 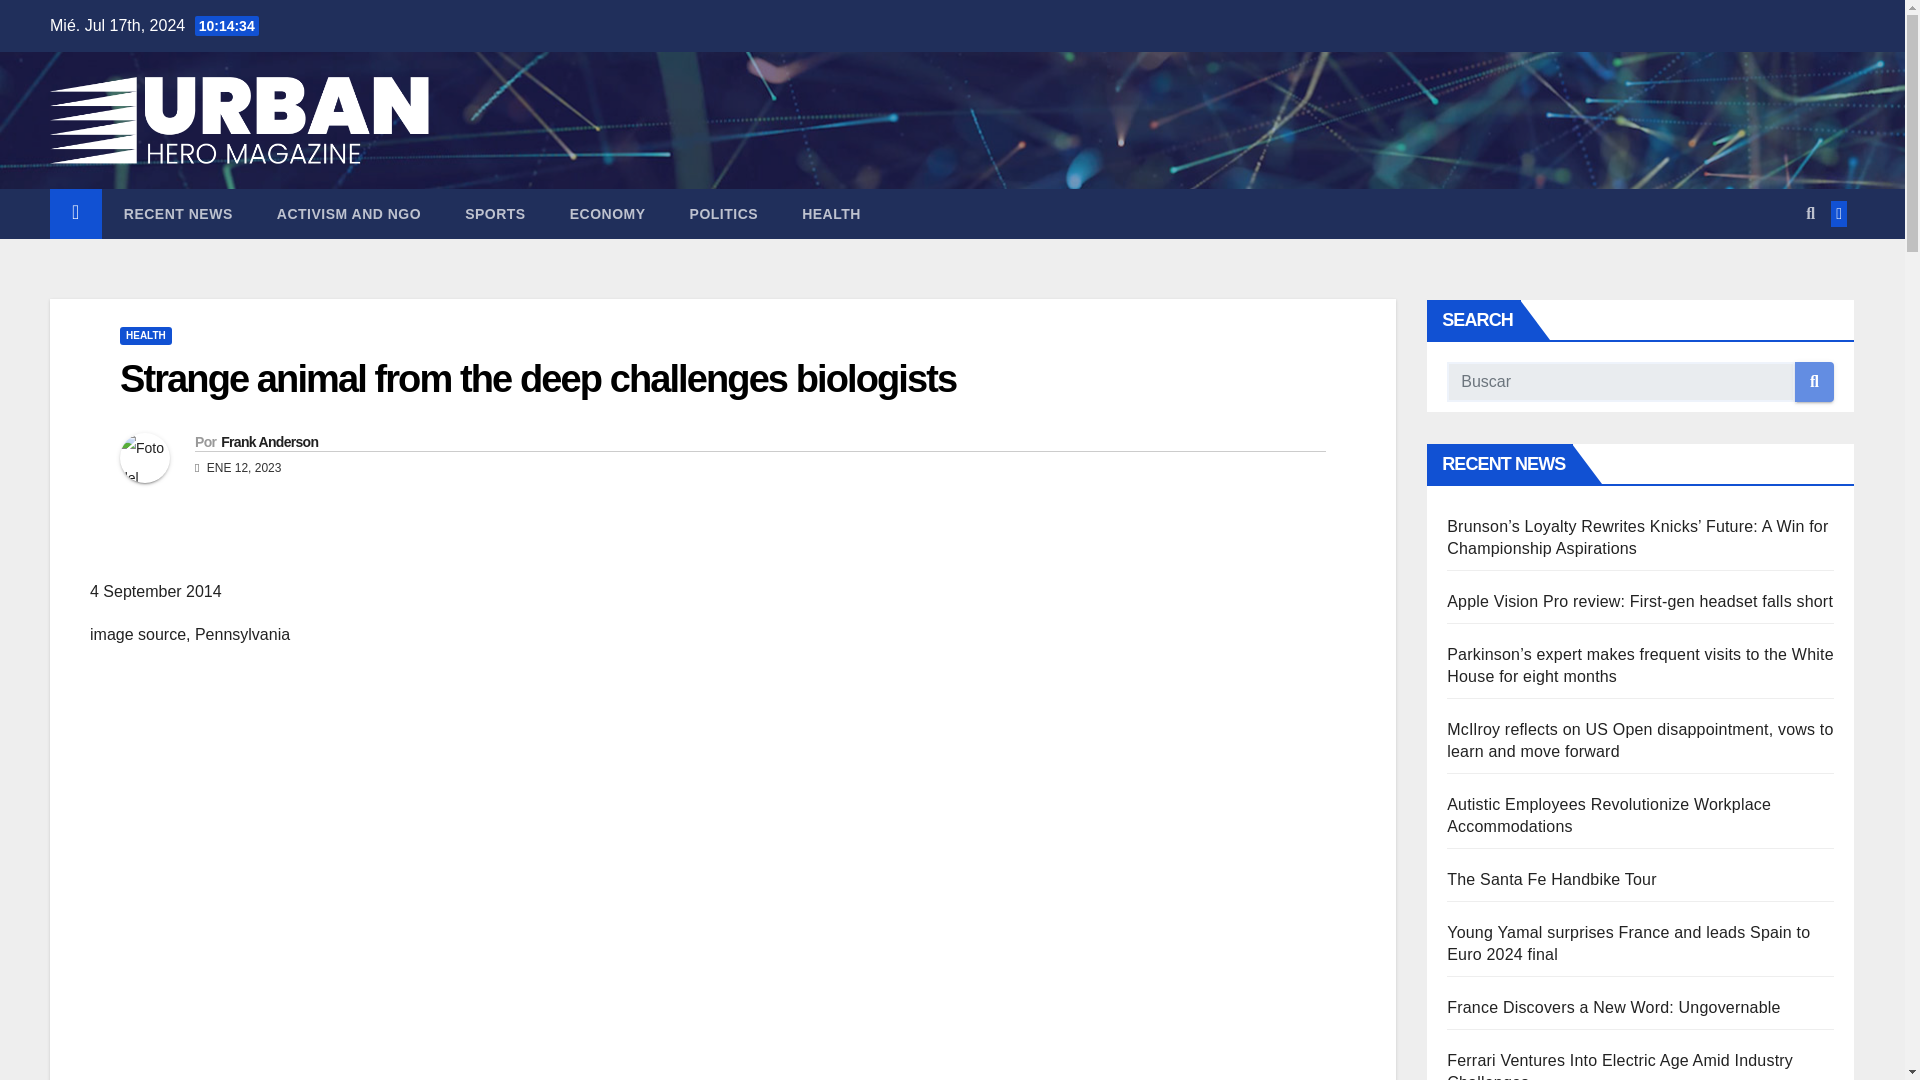 I want to click on Activism and NGO, so click(x=349, y=214).